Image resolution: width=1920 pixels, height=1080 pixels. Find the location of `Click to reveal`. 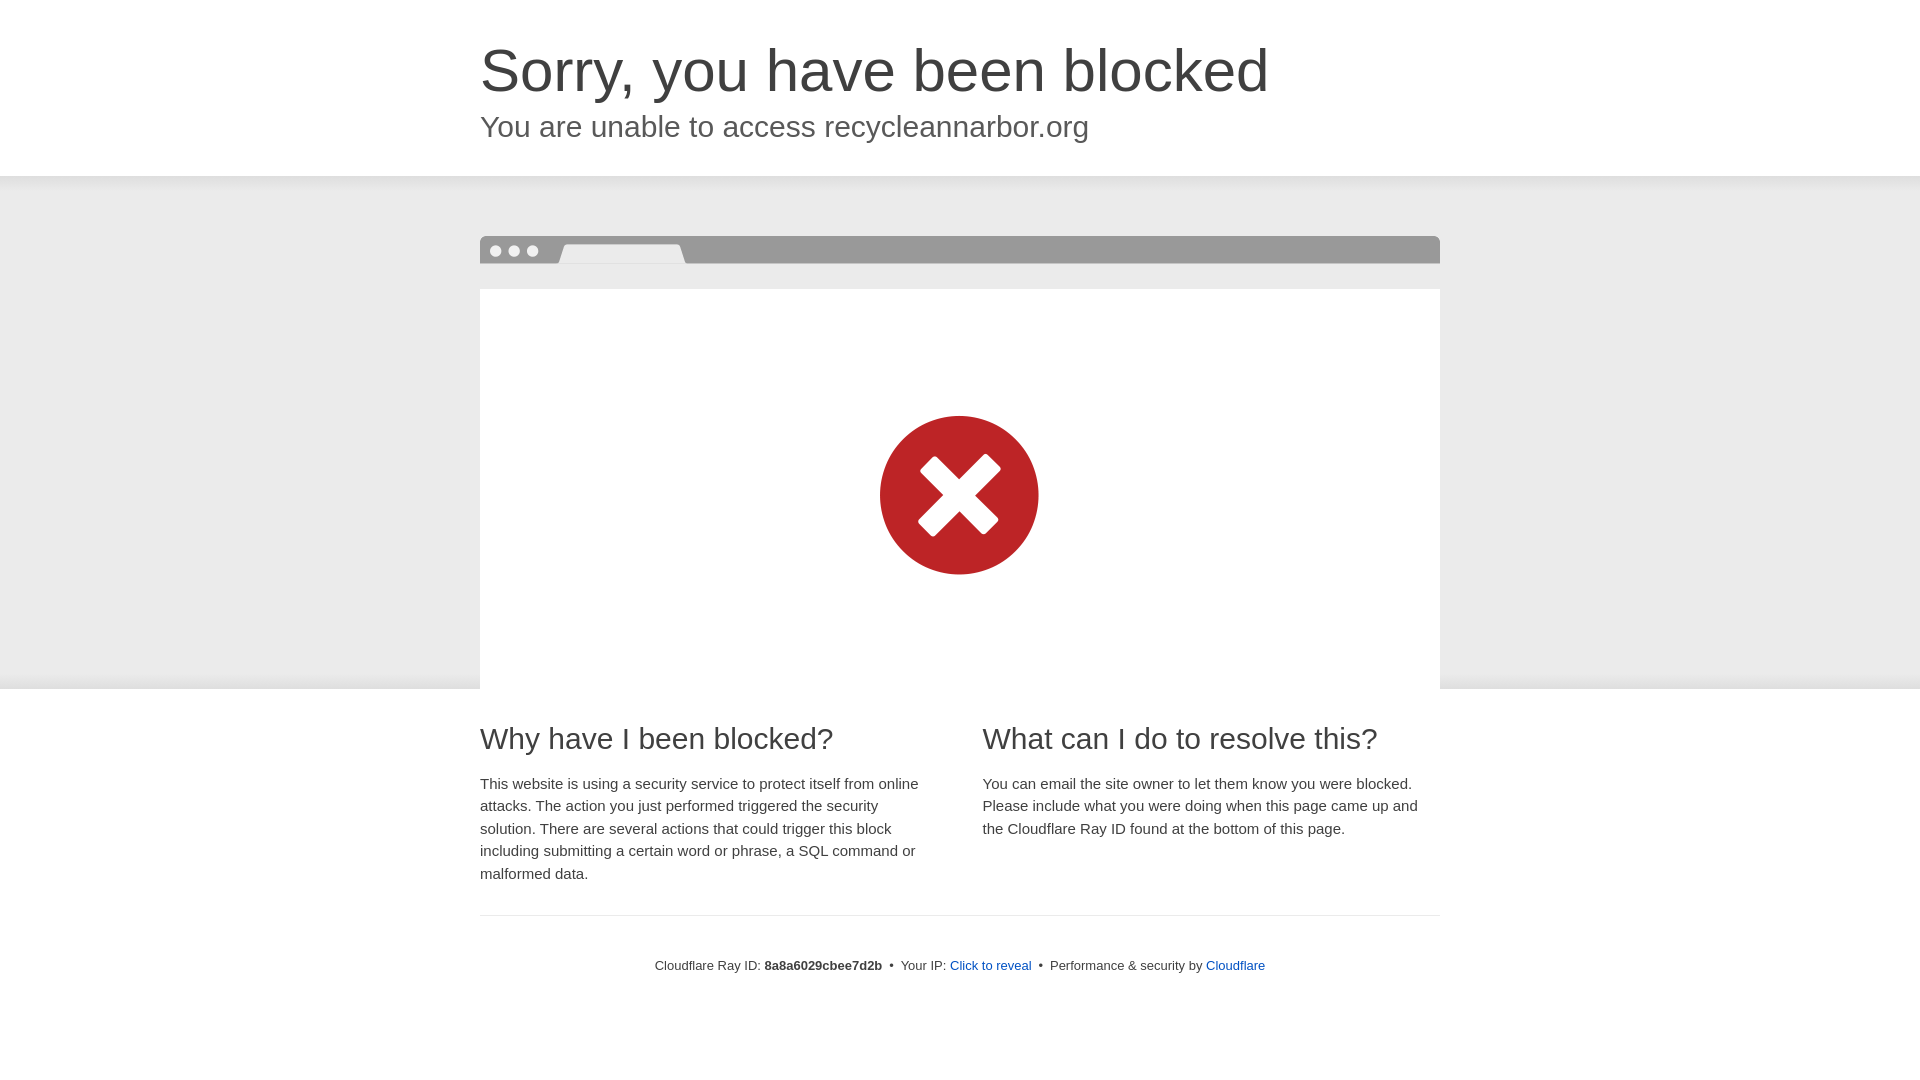

Click to reveal is located at coordinates (991, 966).